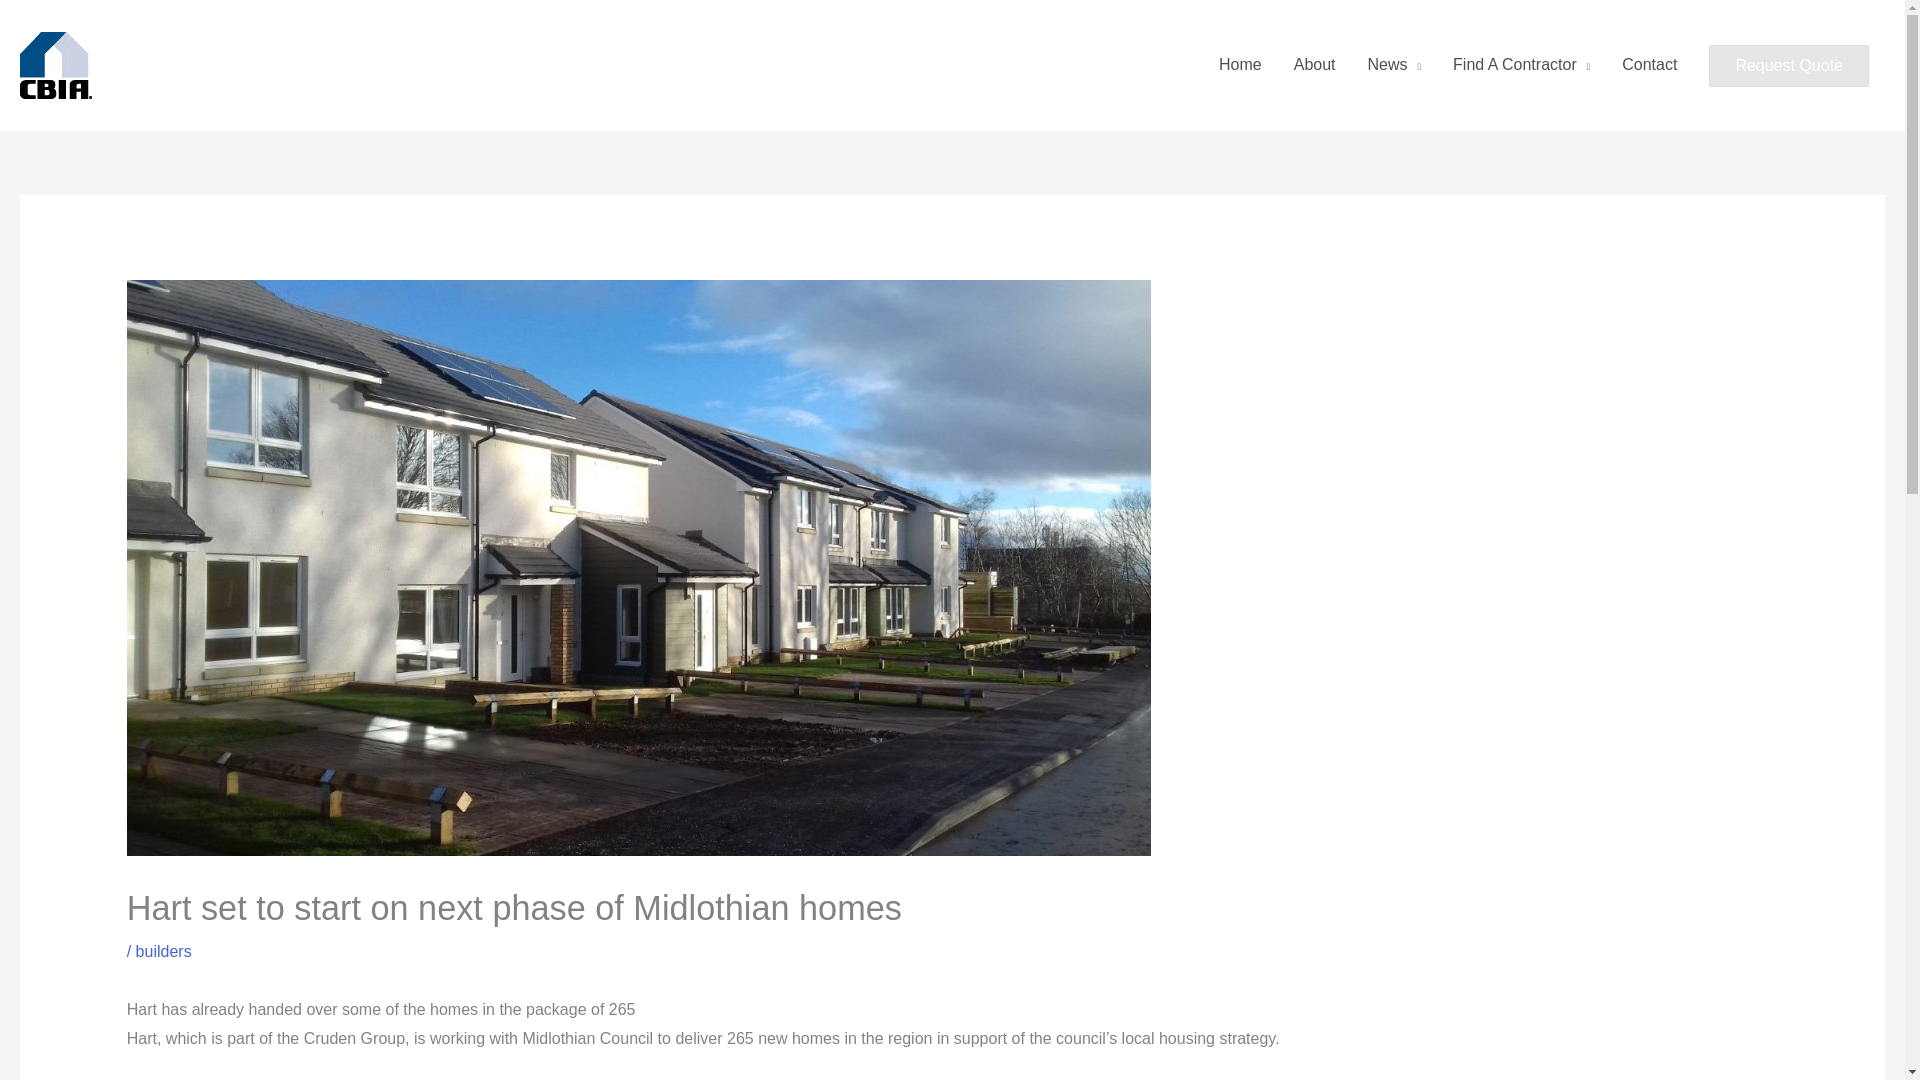  What do you see at coordinates (1520, 65) in the screenshot?
I see `Find A Contractor` at bounding box center [1520, 65].